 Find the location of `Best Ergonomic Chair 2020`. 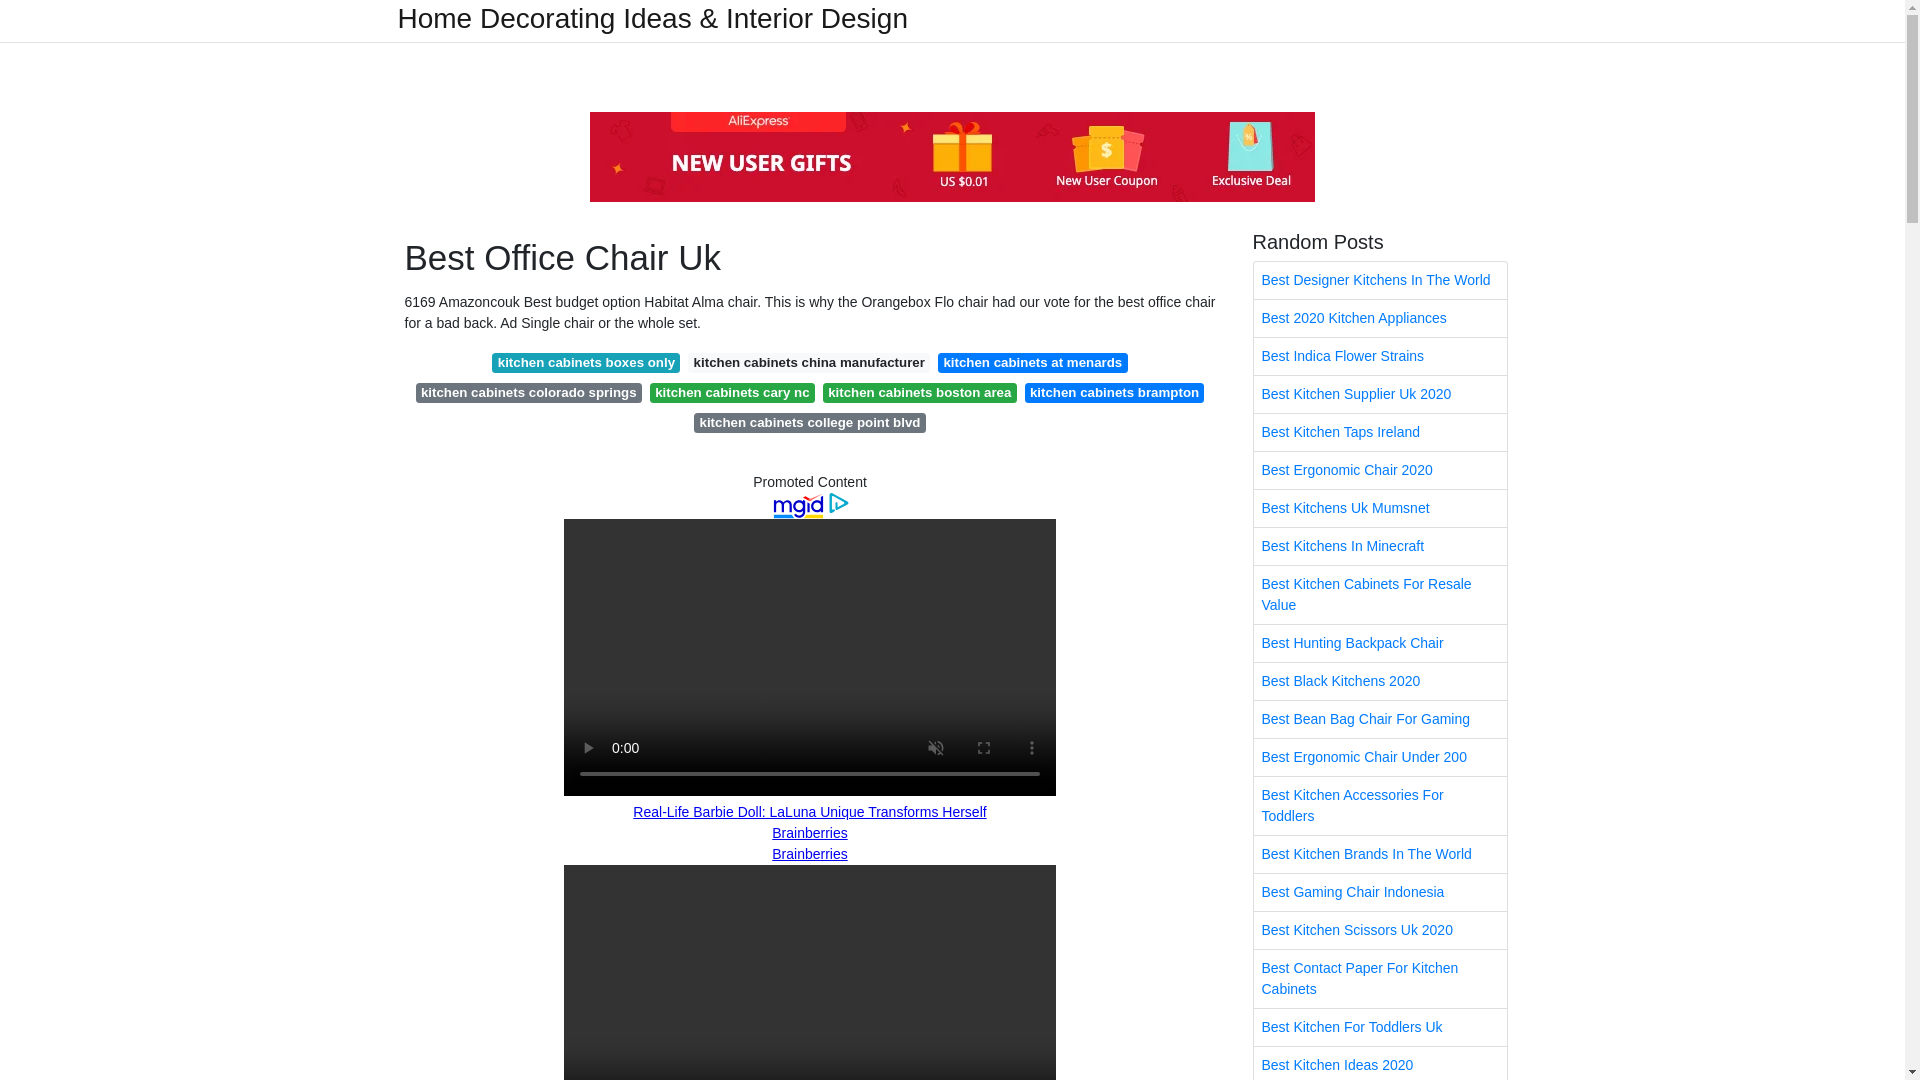

Best Ergonomic Chair 2020 is located at coordinates (1380, 470).